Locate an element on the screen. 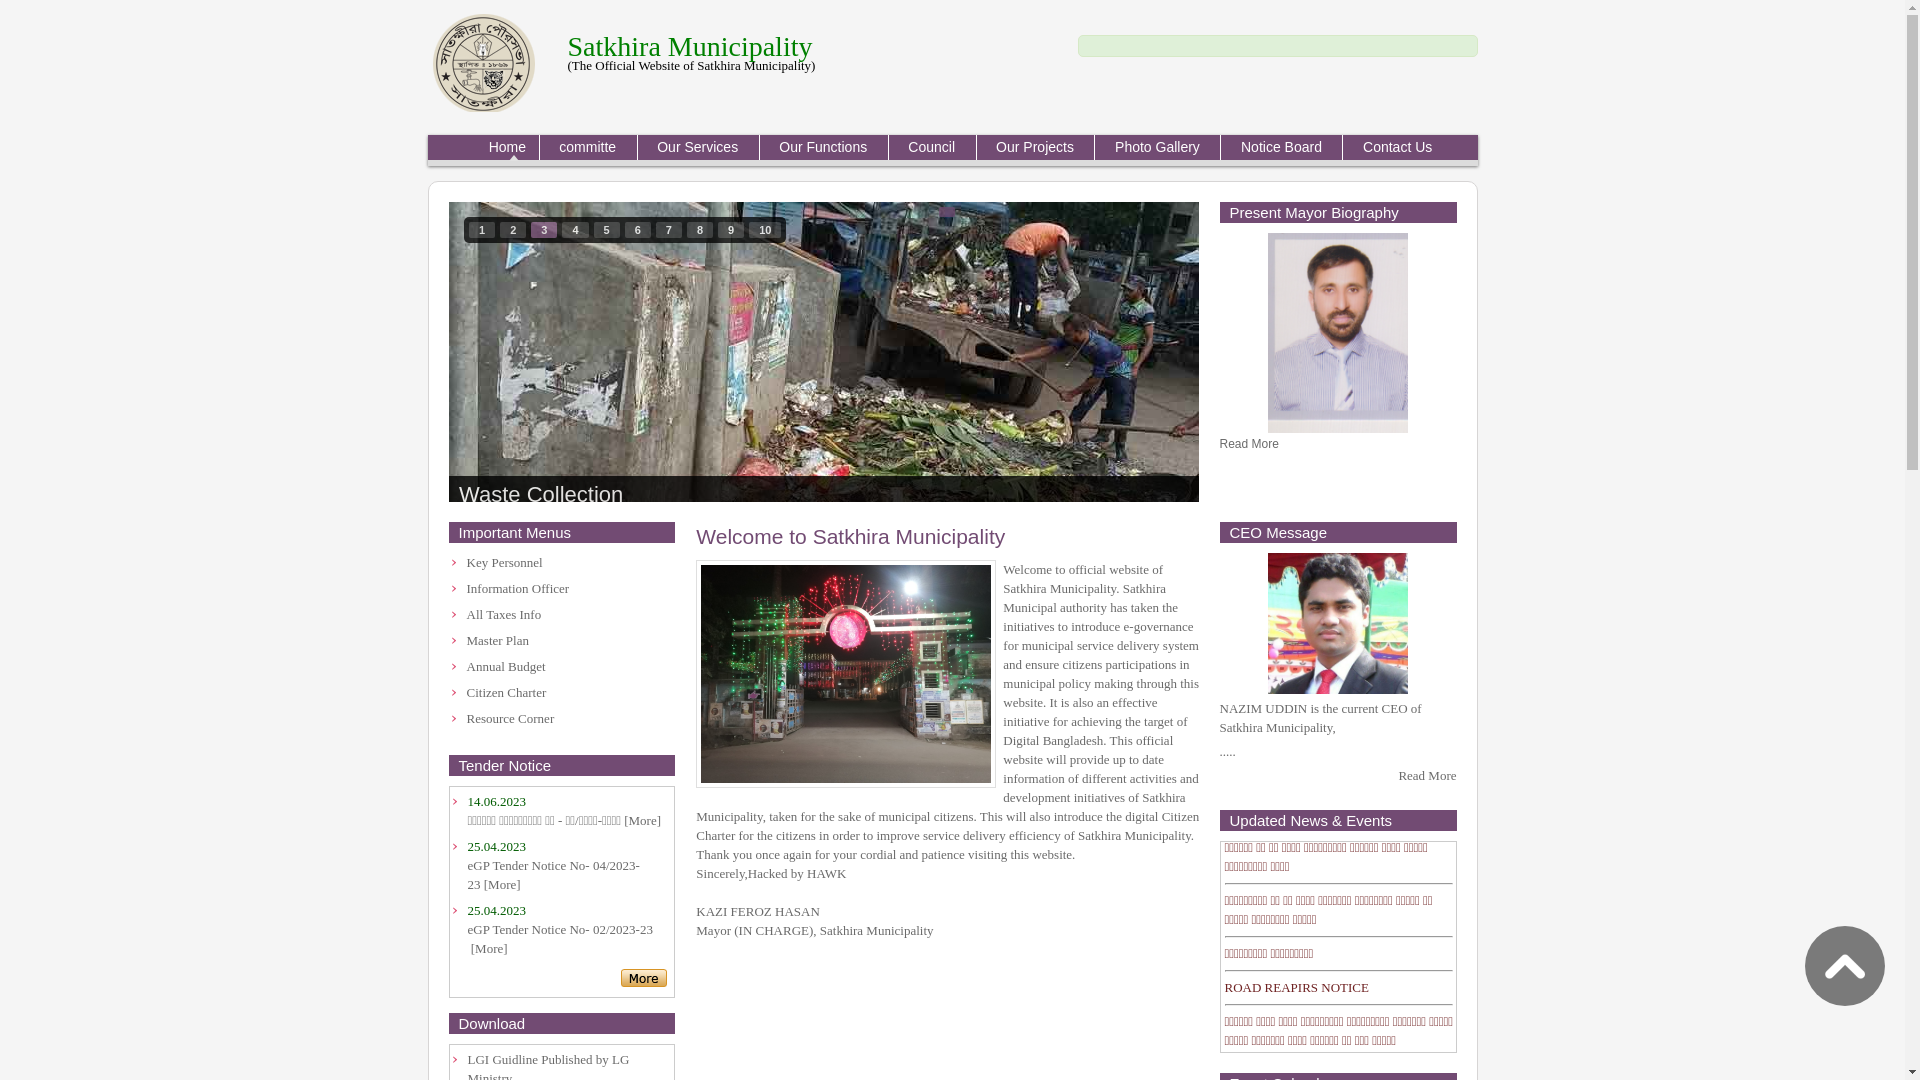  Master Plan is located at coordinates (497, 640).